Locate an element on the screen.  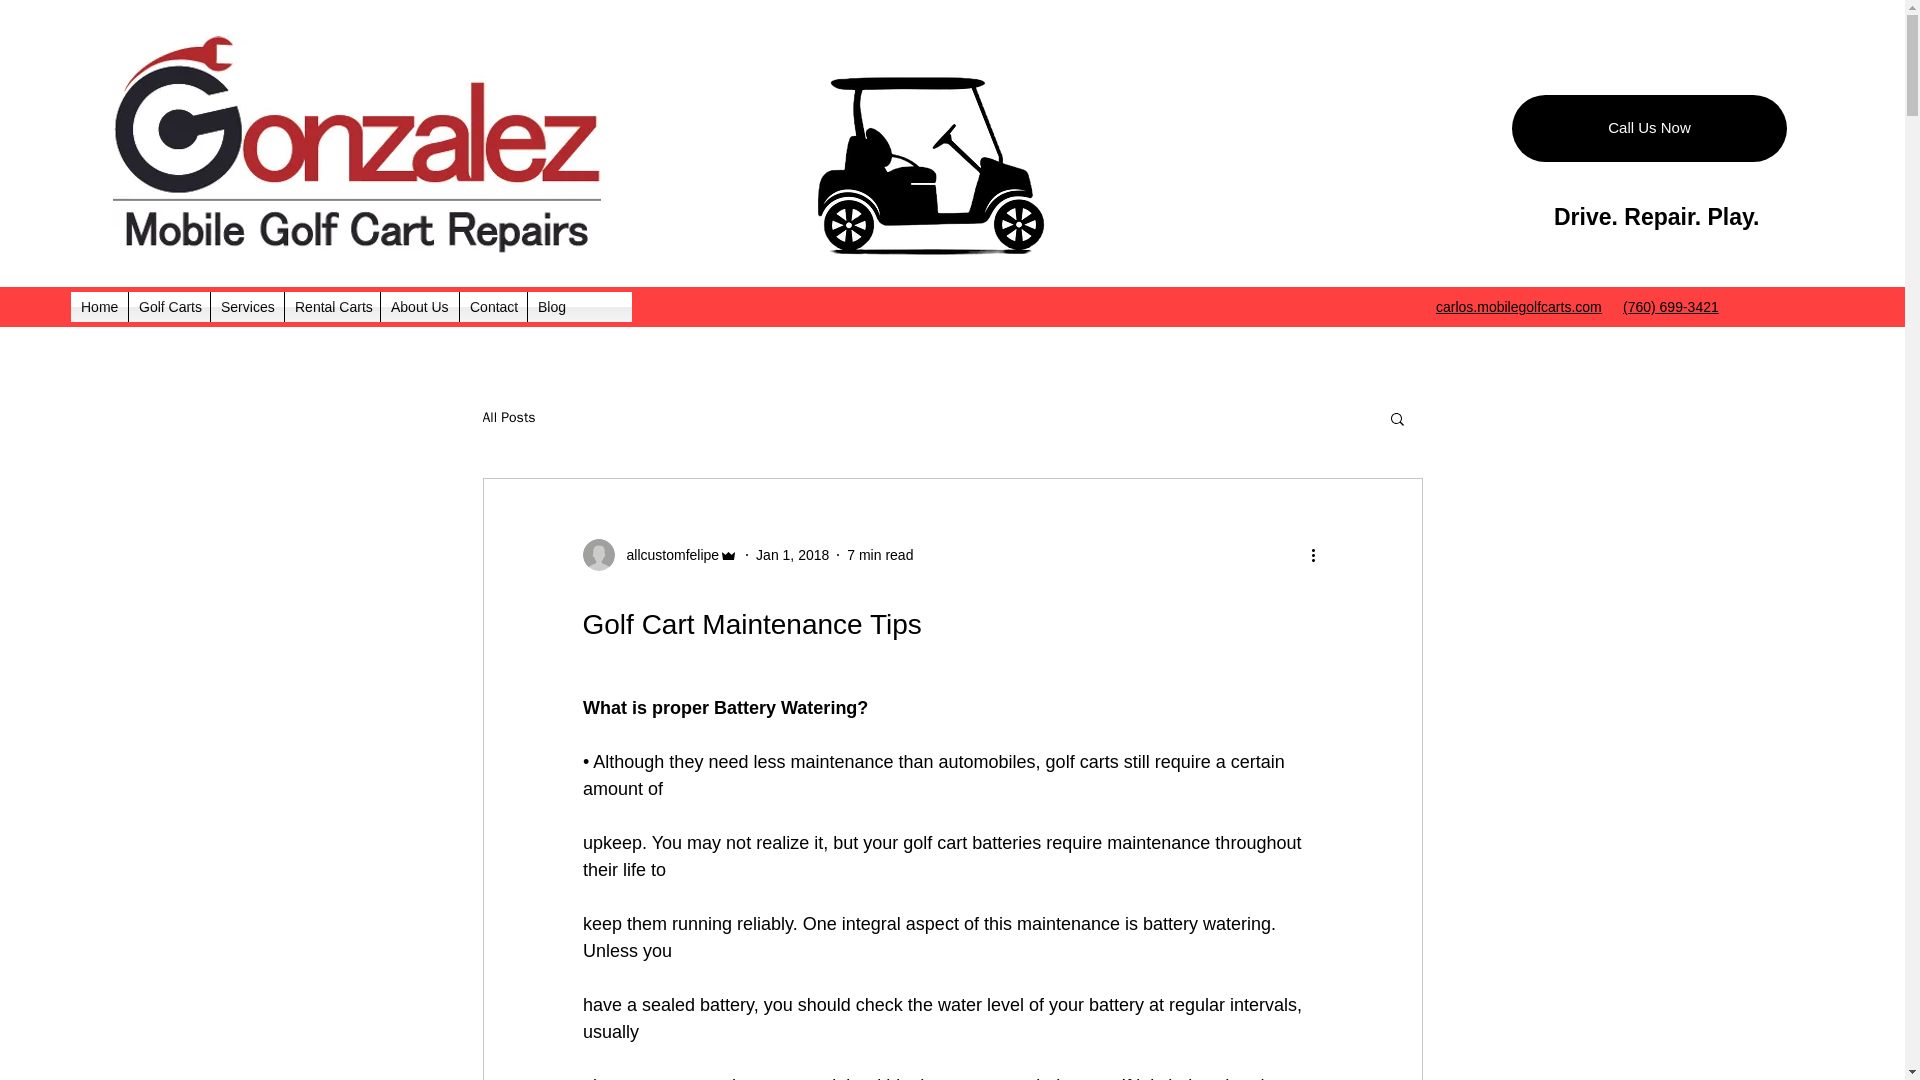
Golf Carts is located at coordinates (168, 306).